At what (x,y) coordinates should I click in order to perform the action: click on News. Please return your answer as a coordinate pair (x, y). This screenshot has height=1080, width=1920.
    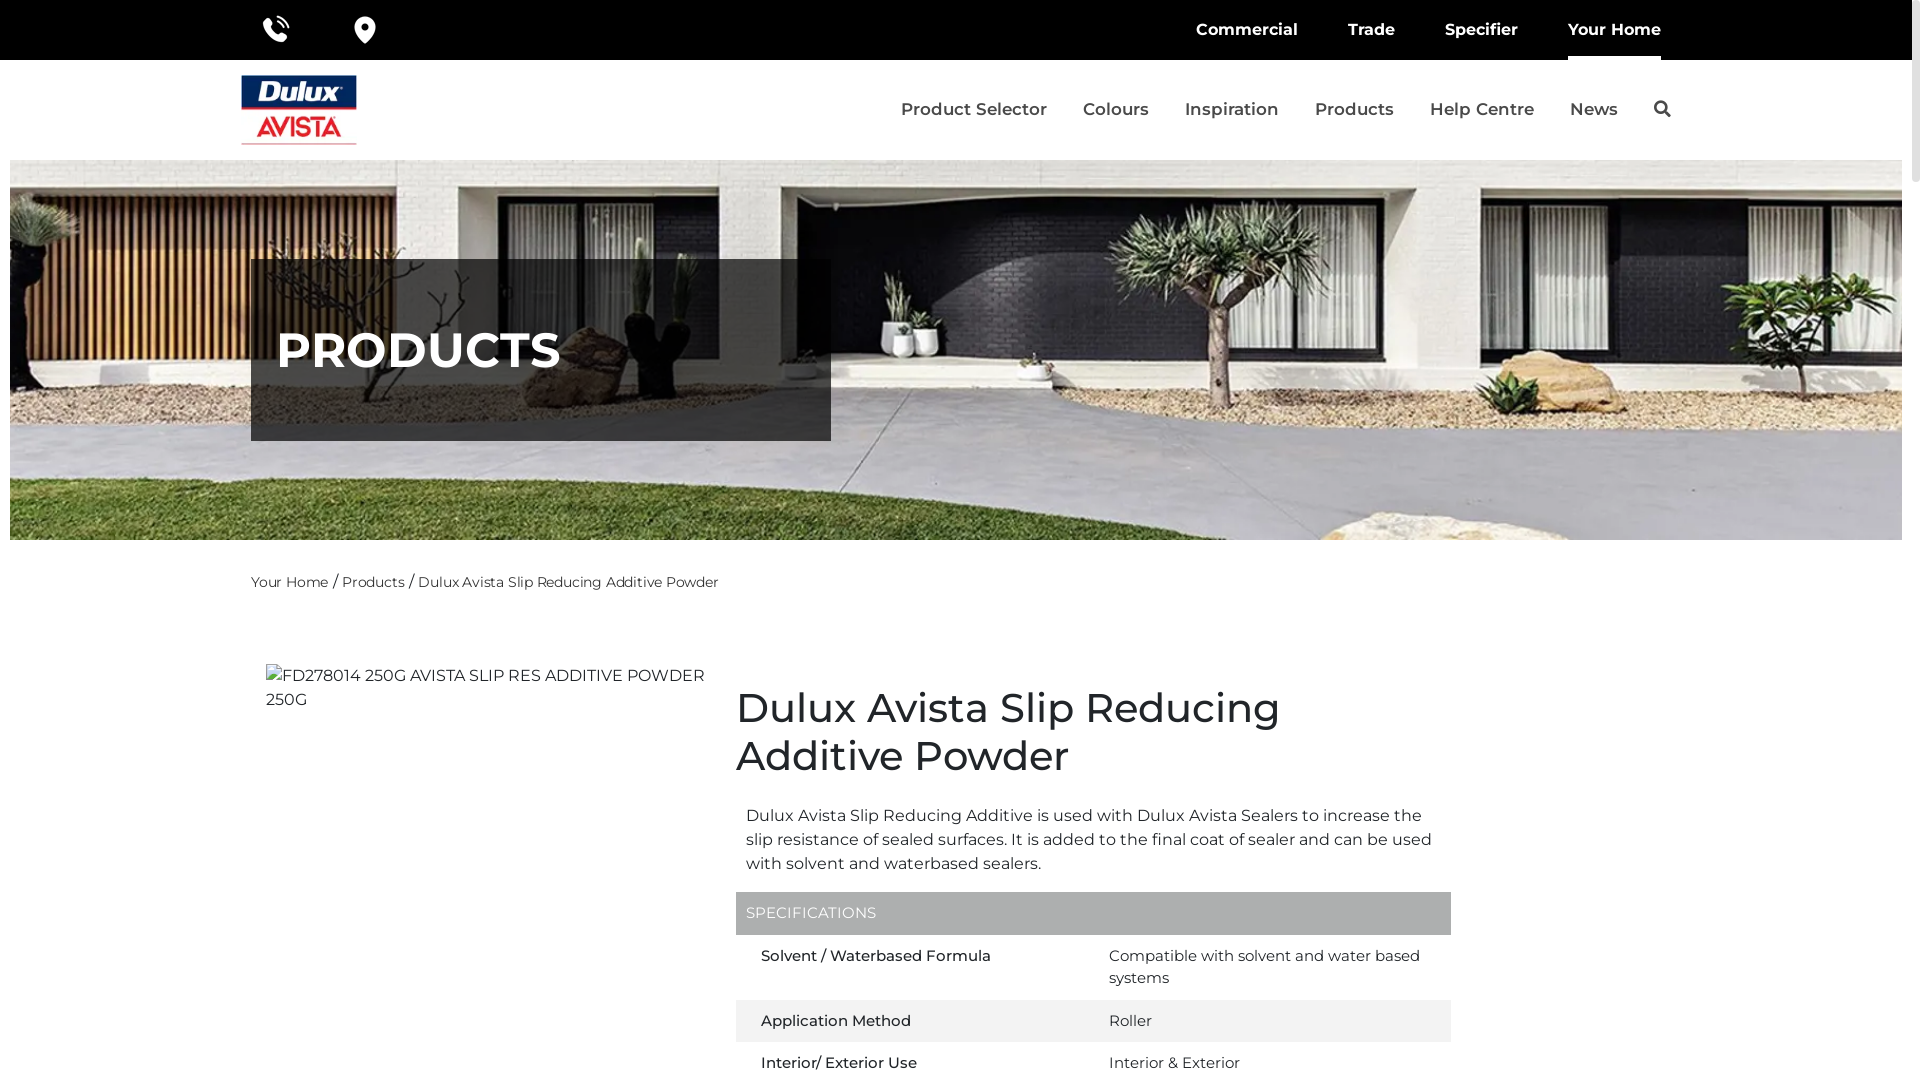
    Looking at the image, I should click on (1594, 110).